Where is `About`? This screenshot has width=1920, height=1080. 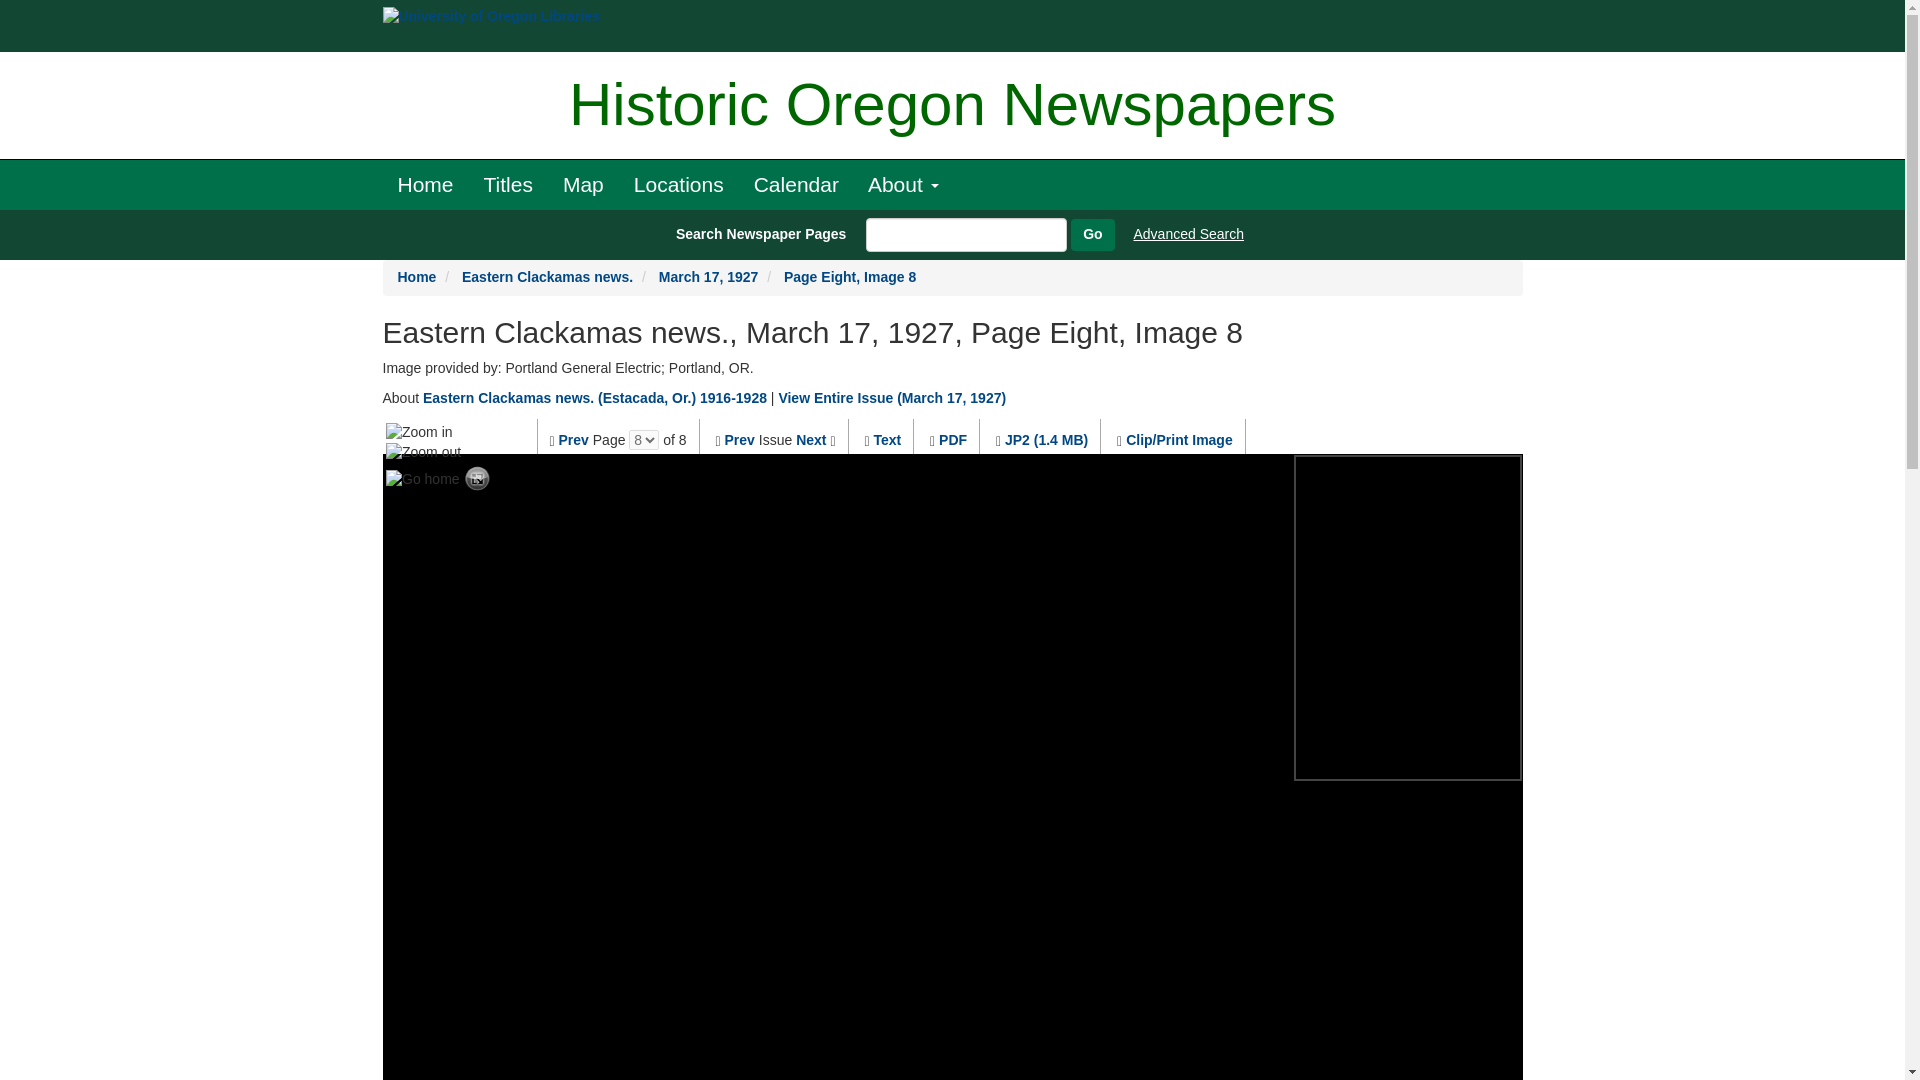
About is located at coordinates (903, 184).